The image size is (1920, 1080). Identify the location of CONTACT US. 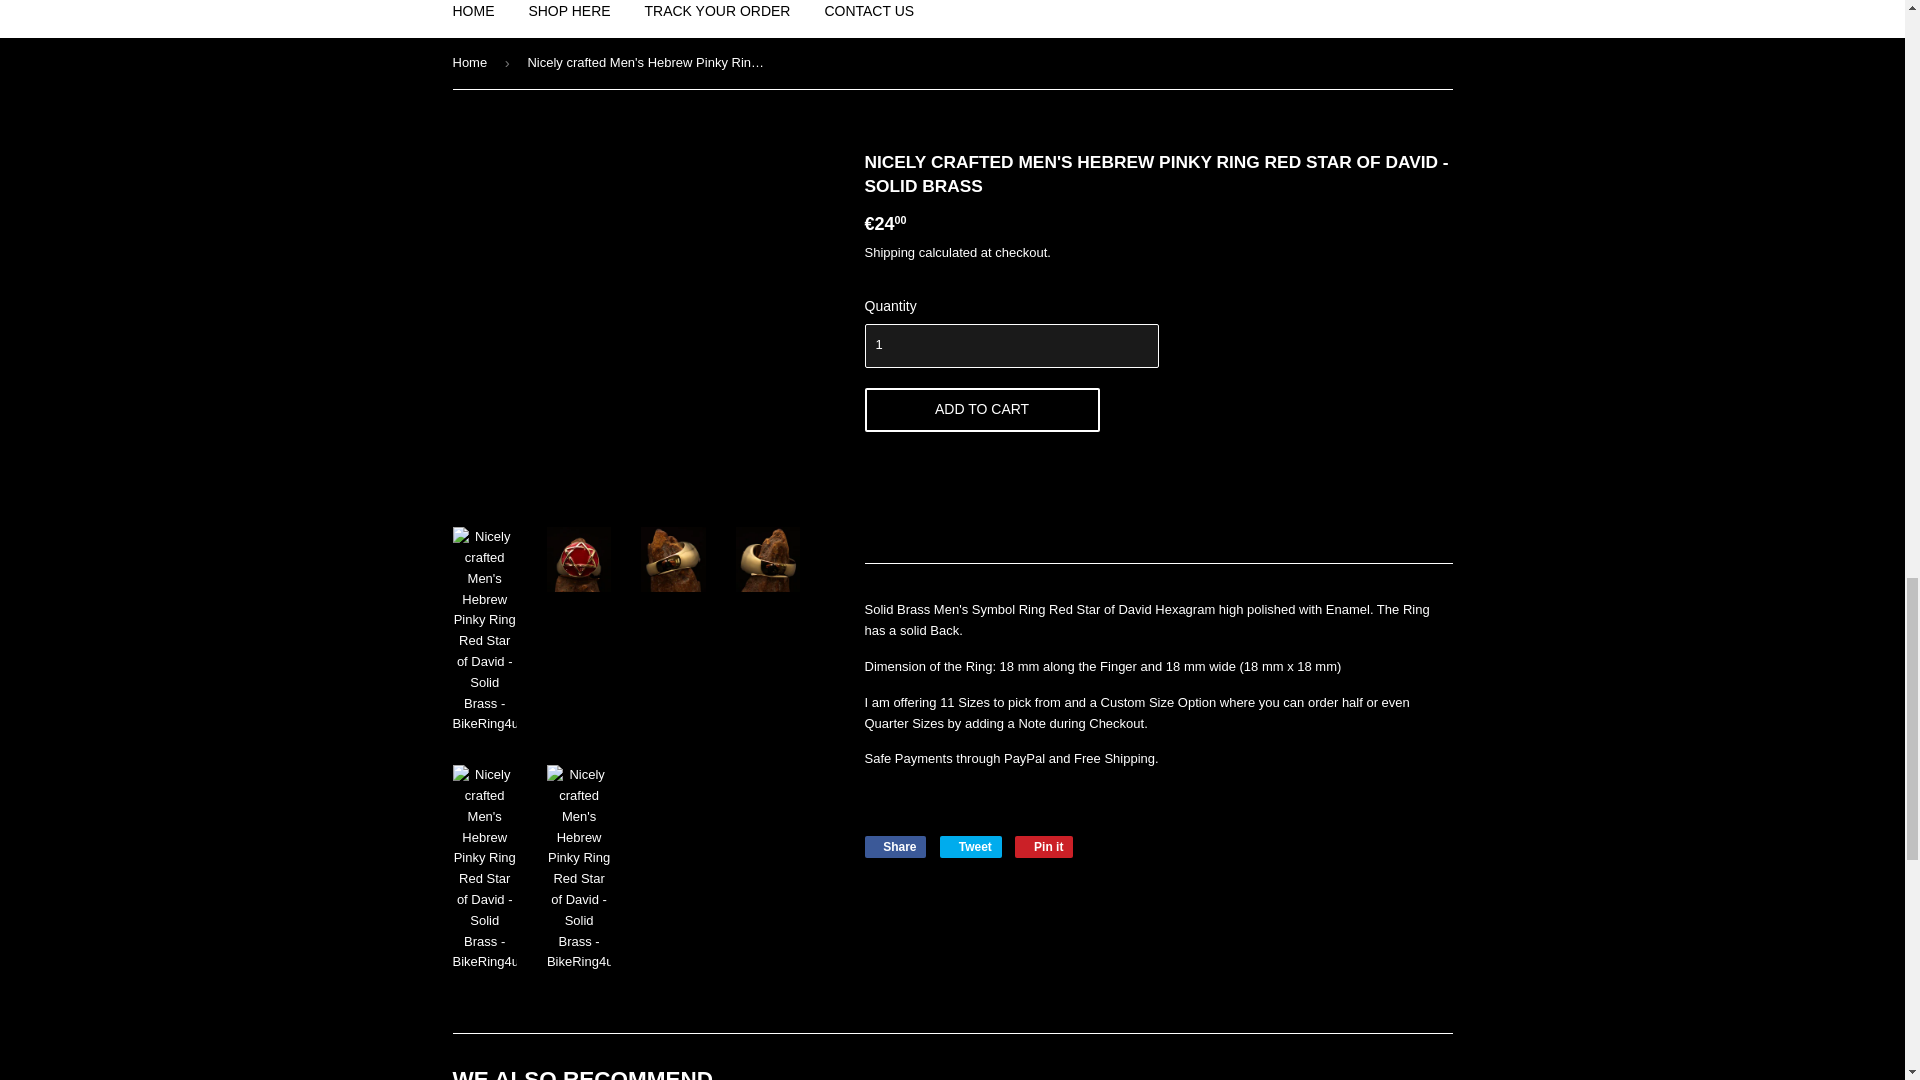
(971, 846).